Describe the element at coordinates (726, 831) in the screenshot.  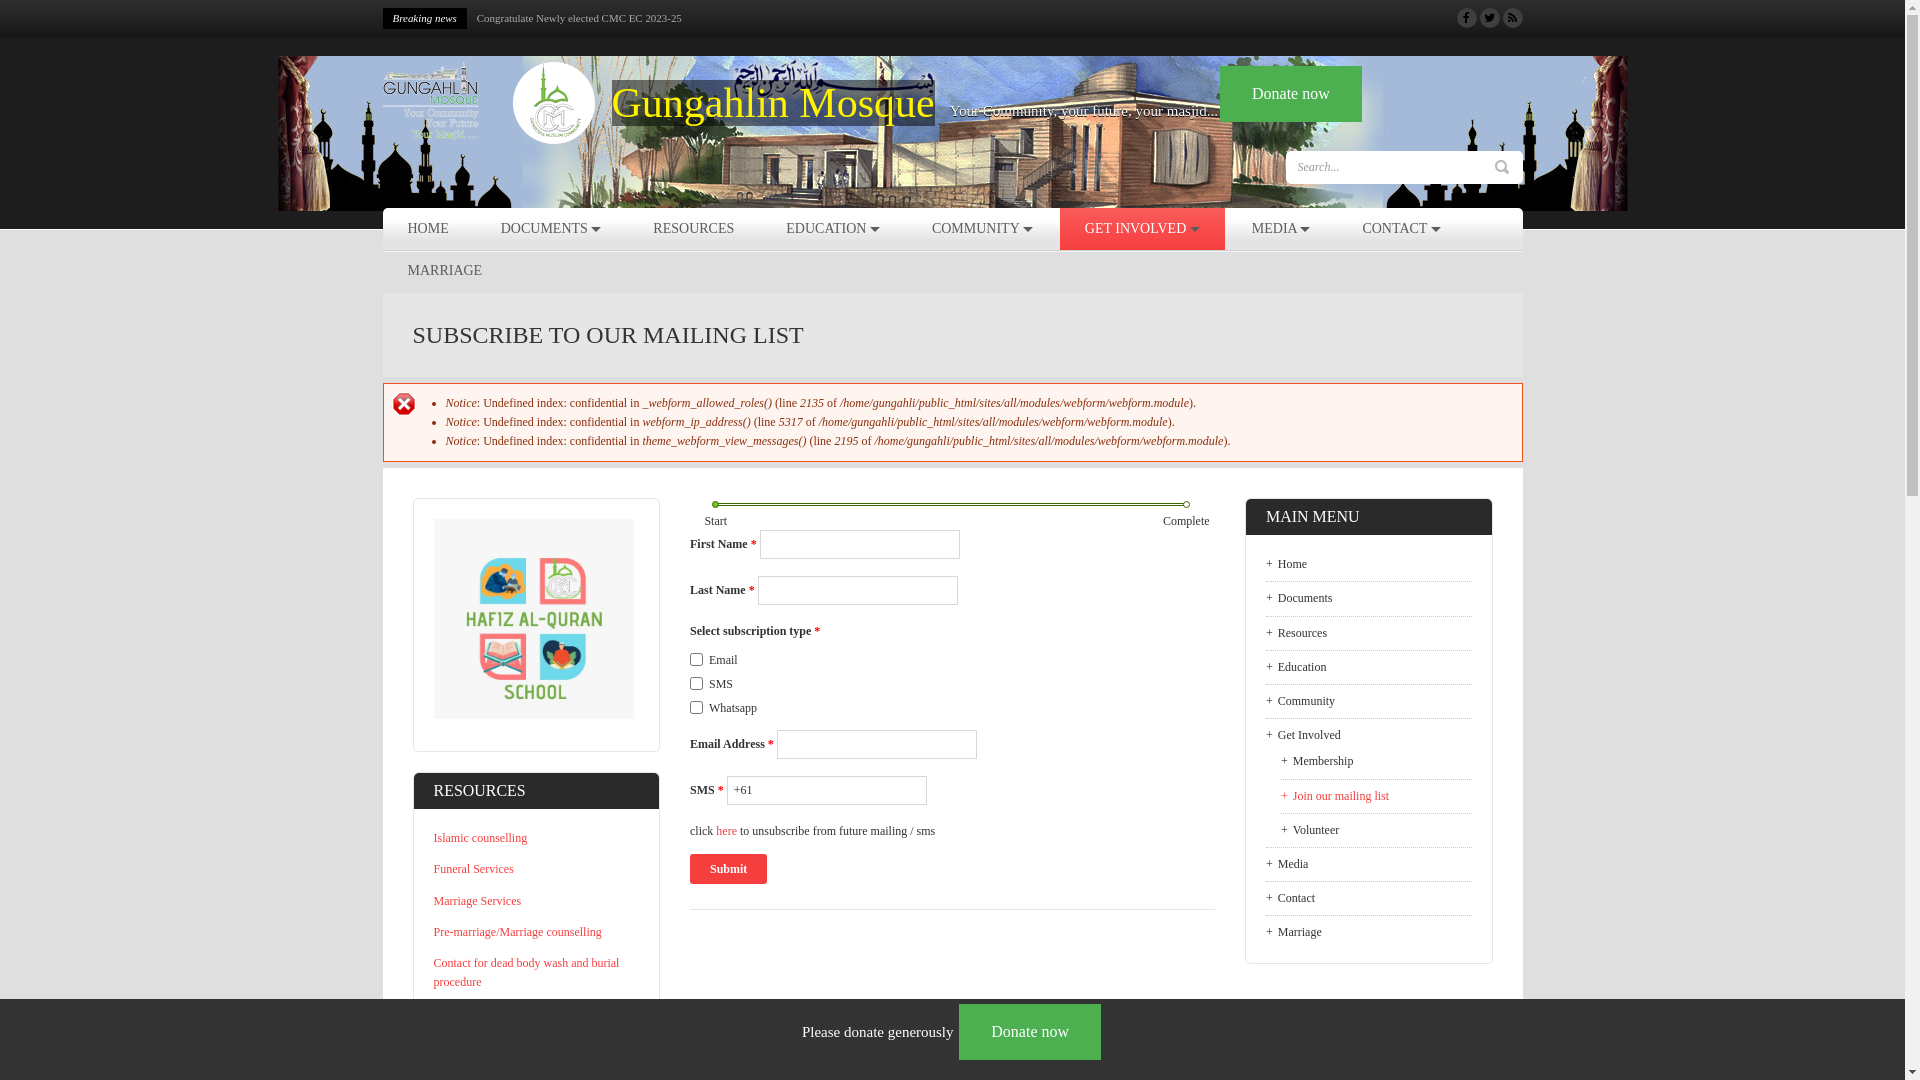
I see `here` at that location.